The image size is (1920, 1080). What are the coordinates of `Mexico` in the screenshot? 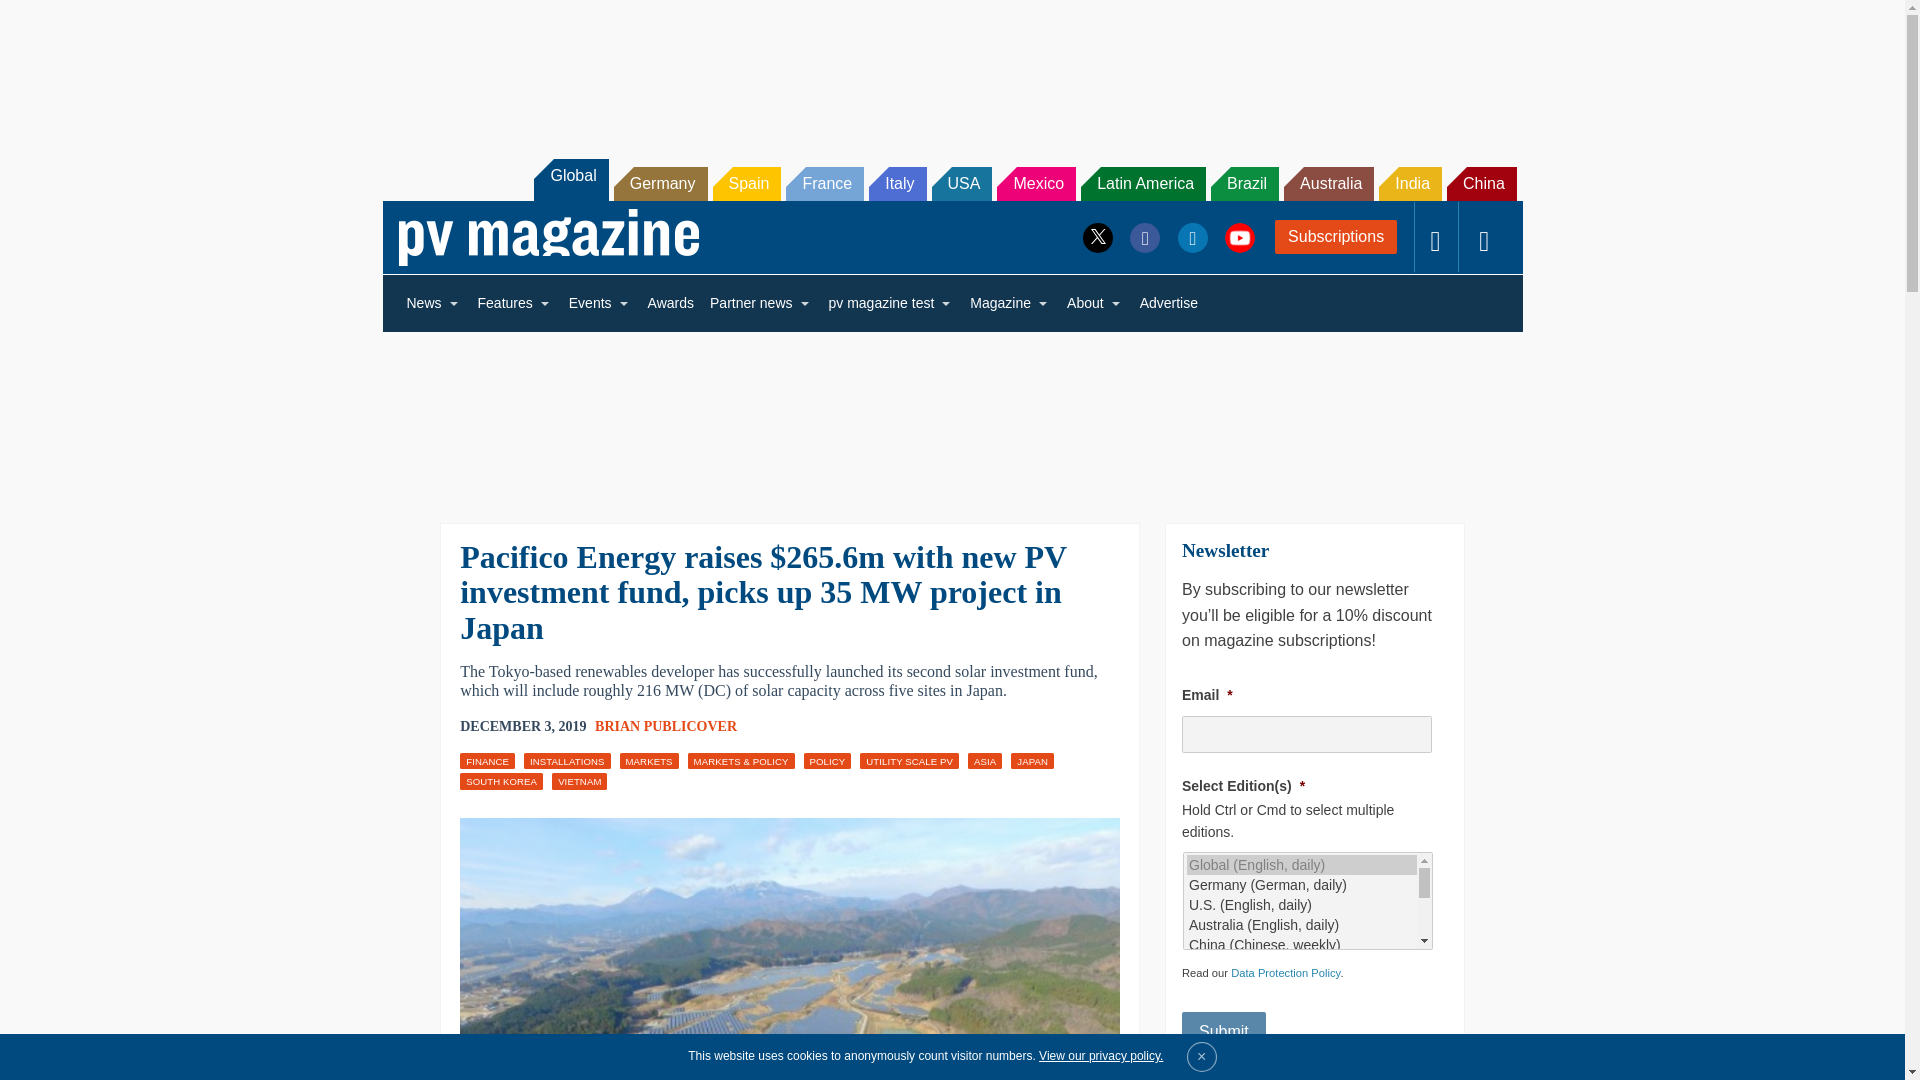 It's located at (1036, 184).